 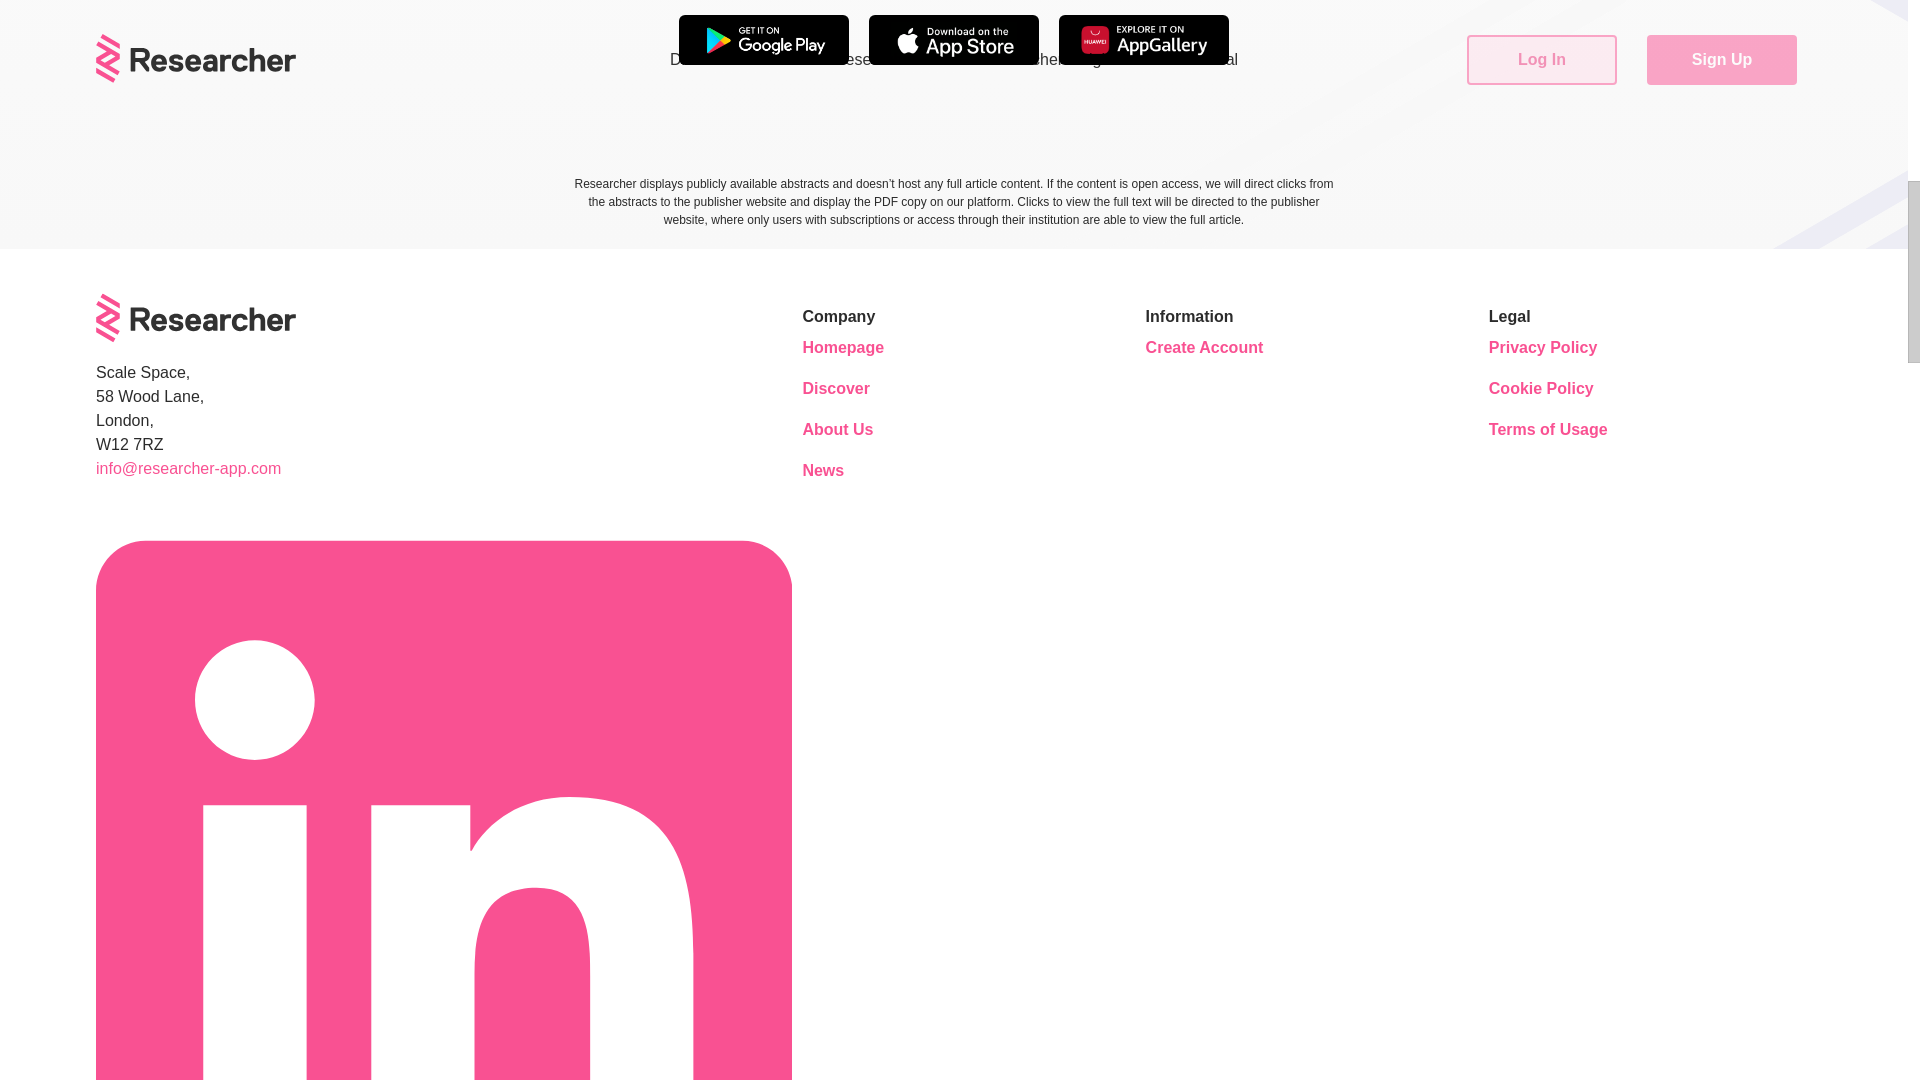 What do you see at coordinates (862, 348) in the screenshot?
I see `Homepage` at bounding box center [862, 348].